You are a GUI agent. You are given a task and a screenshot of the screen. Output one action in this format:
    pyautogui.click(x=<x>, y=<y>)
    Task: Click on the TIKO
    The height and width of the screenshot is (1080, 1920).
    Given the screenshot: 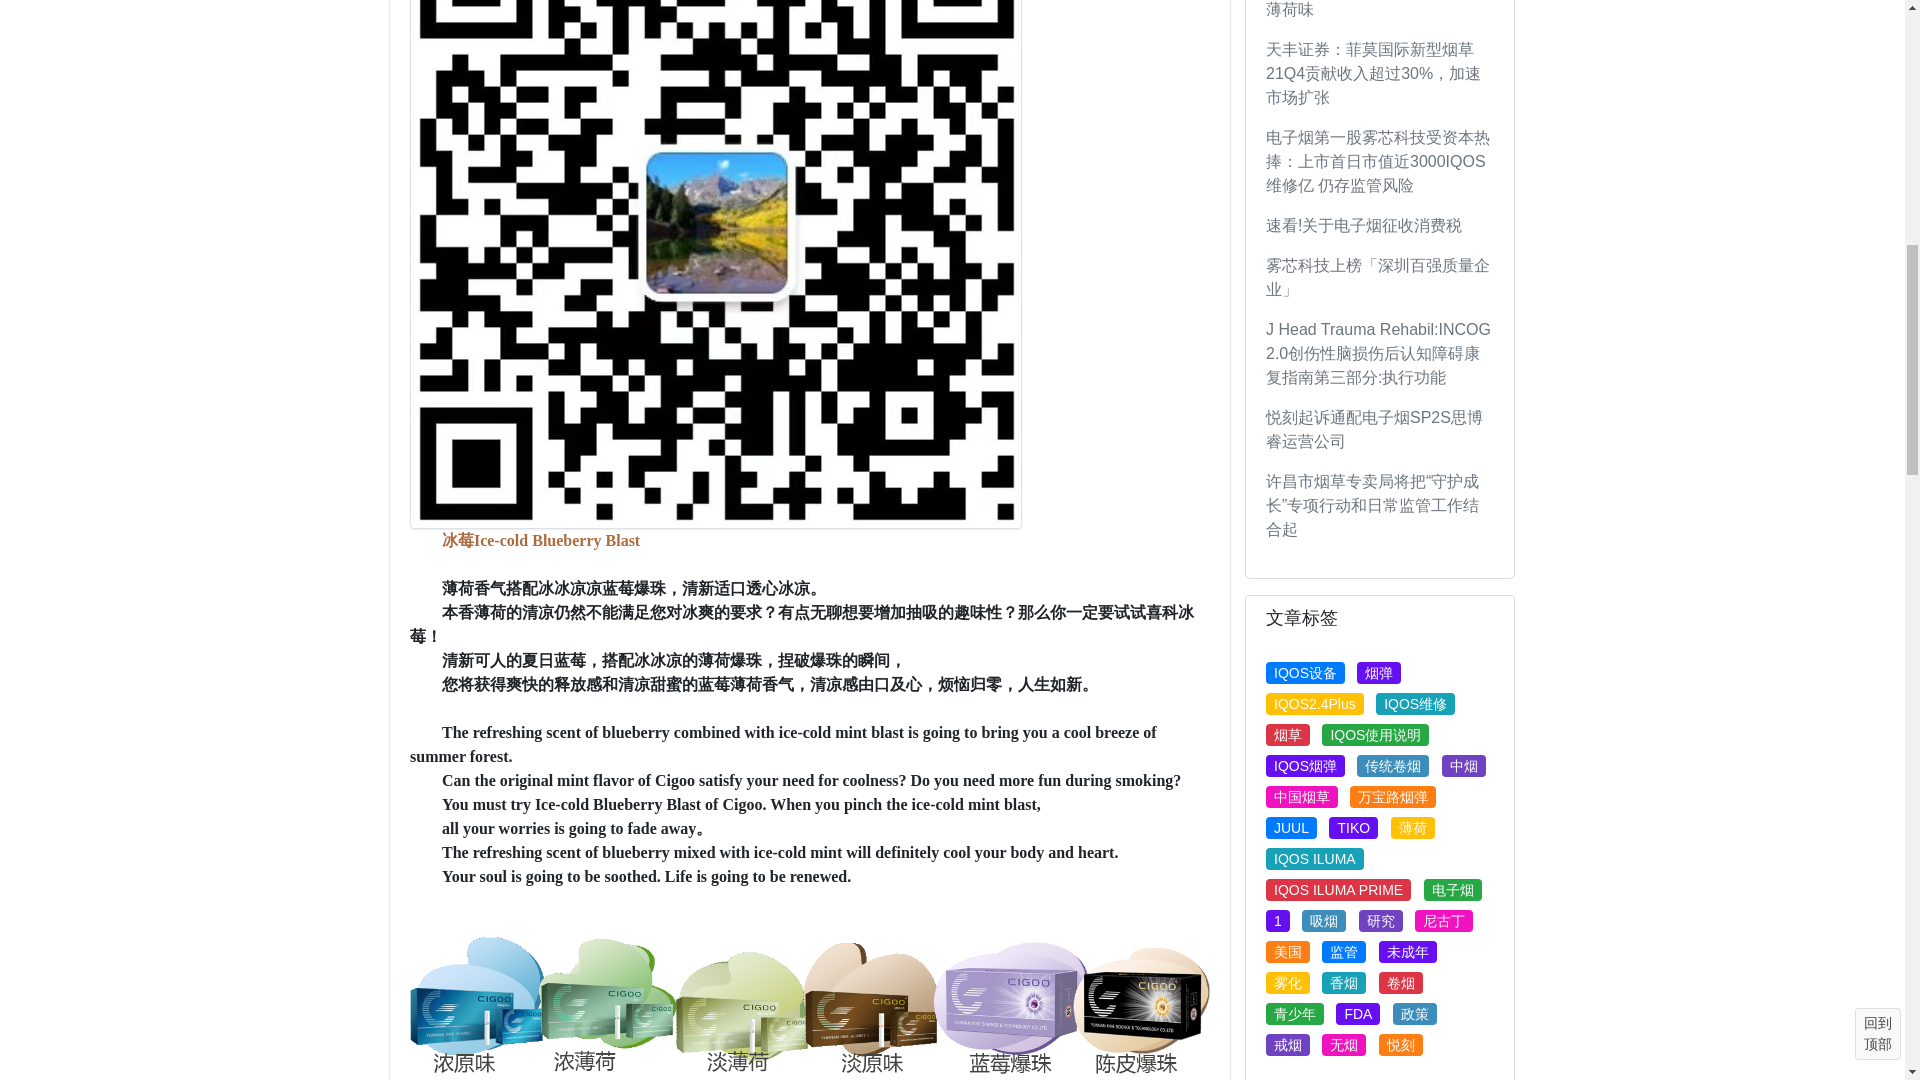 What is the action you would take?
    pyautogui.click(x=1353, y=828)
    